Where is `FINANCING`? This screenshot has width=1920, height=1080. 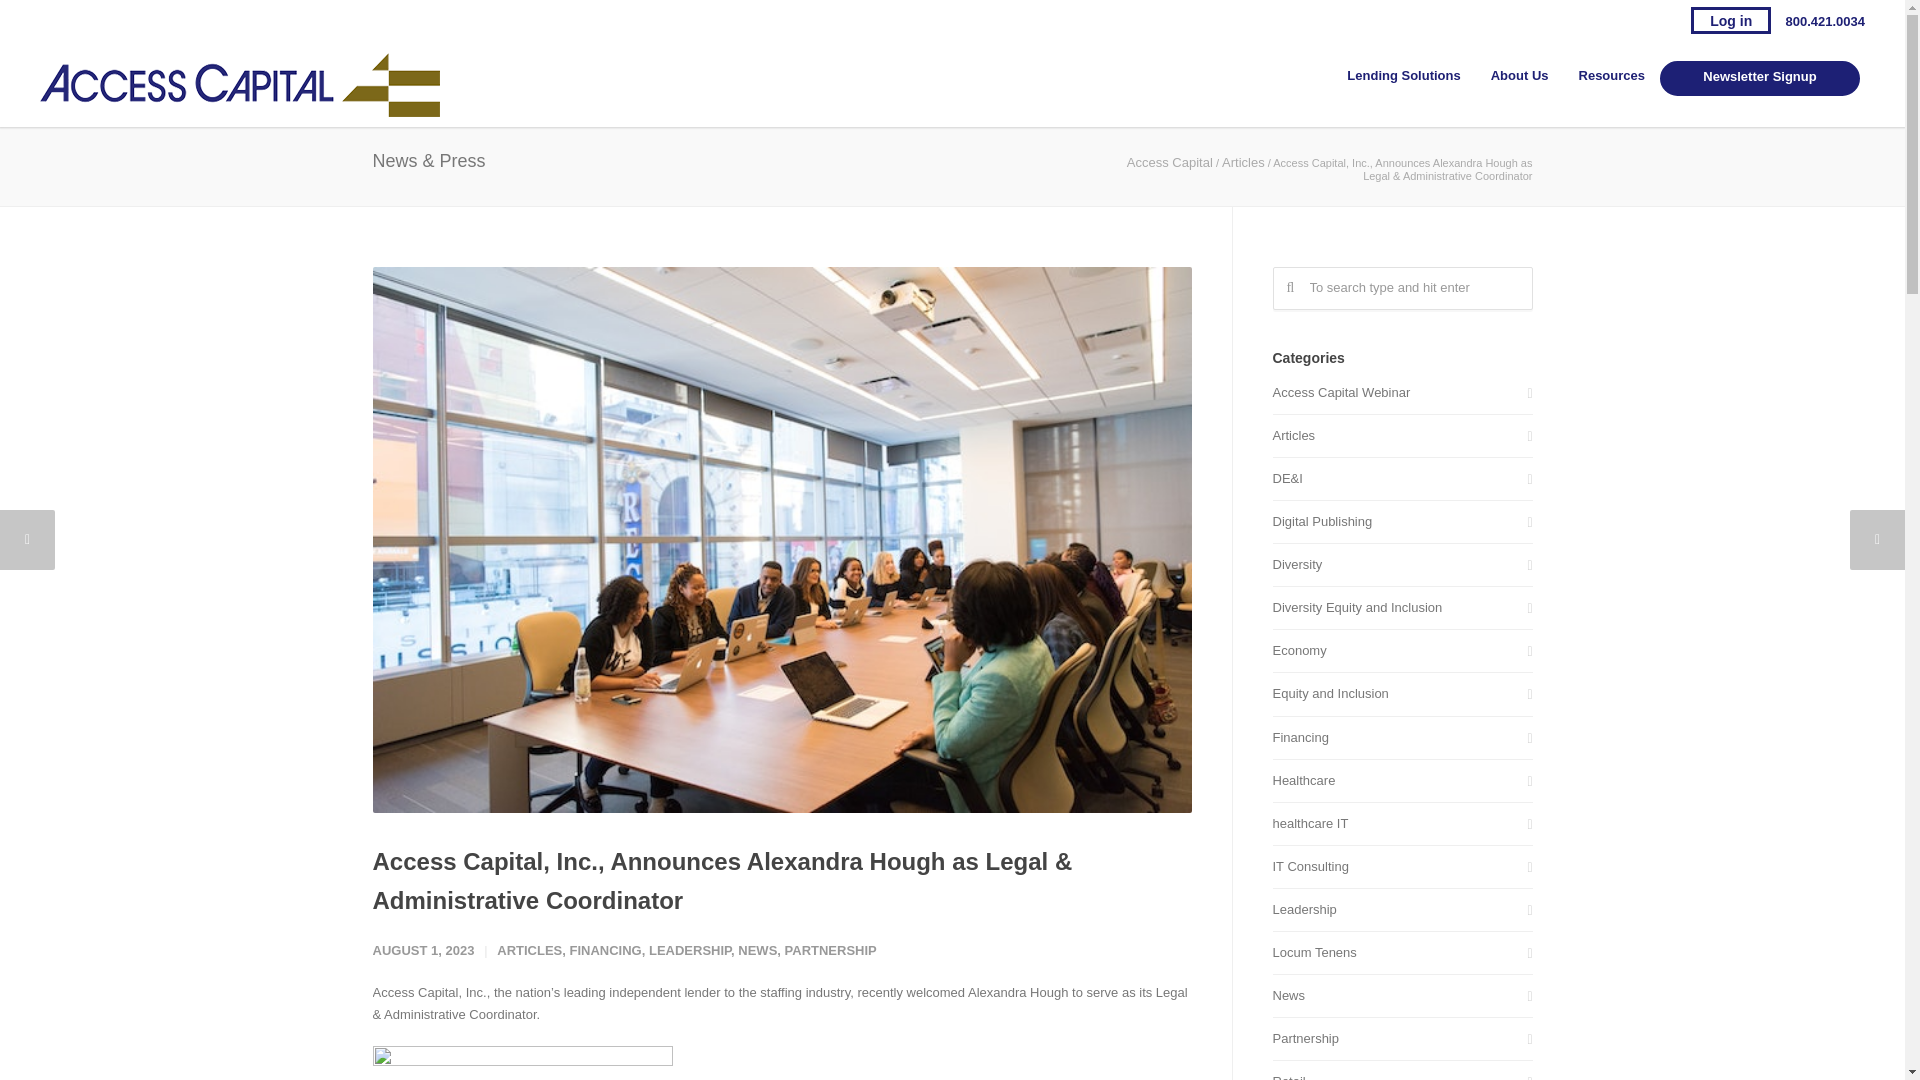
FINANCING is located at coordinates (604, 950).